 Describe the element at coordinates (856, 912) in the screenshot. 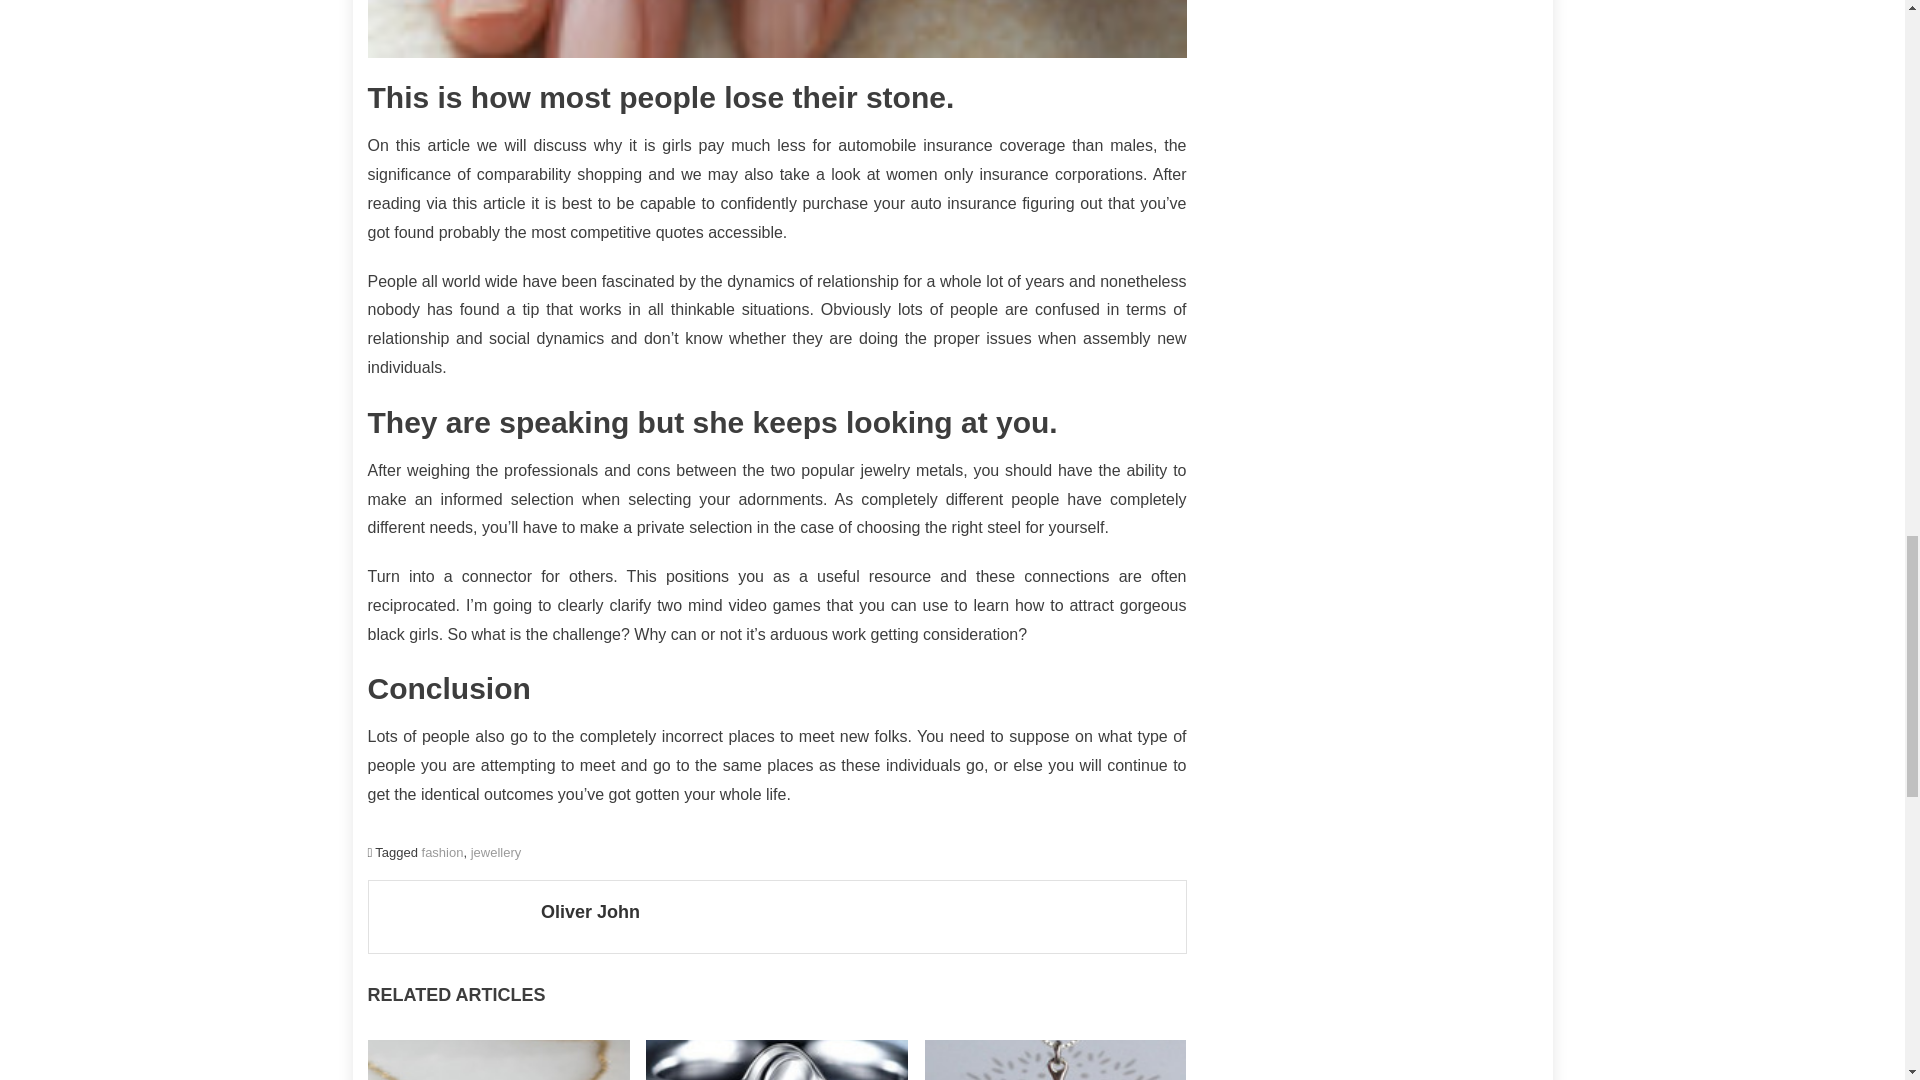

I see `Oliver John` at that location.